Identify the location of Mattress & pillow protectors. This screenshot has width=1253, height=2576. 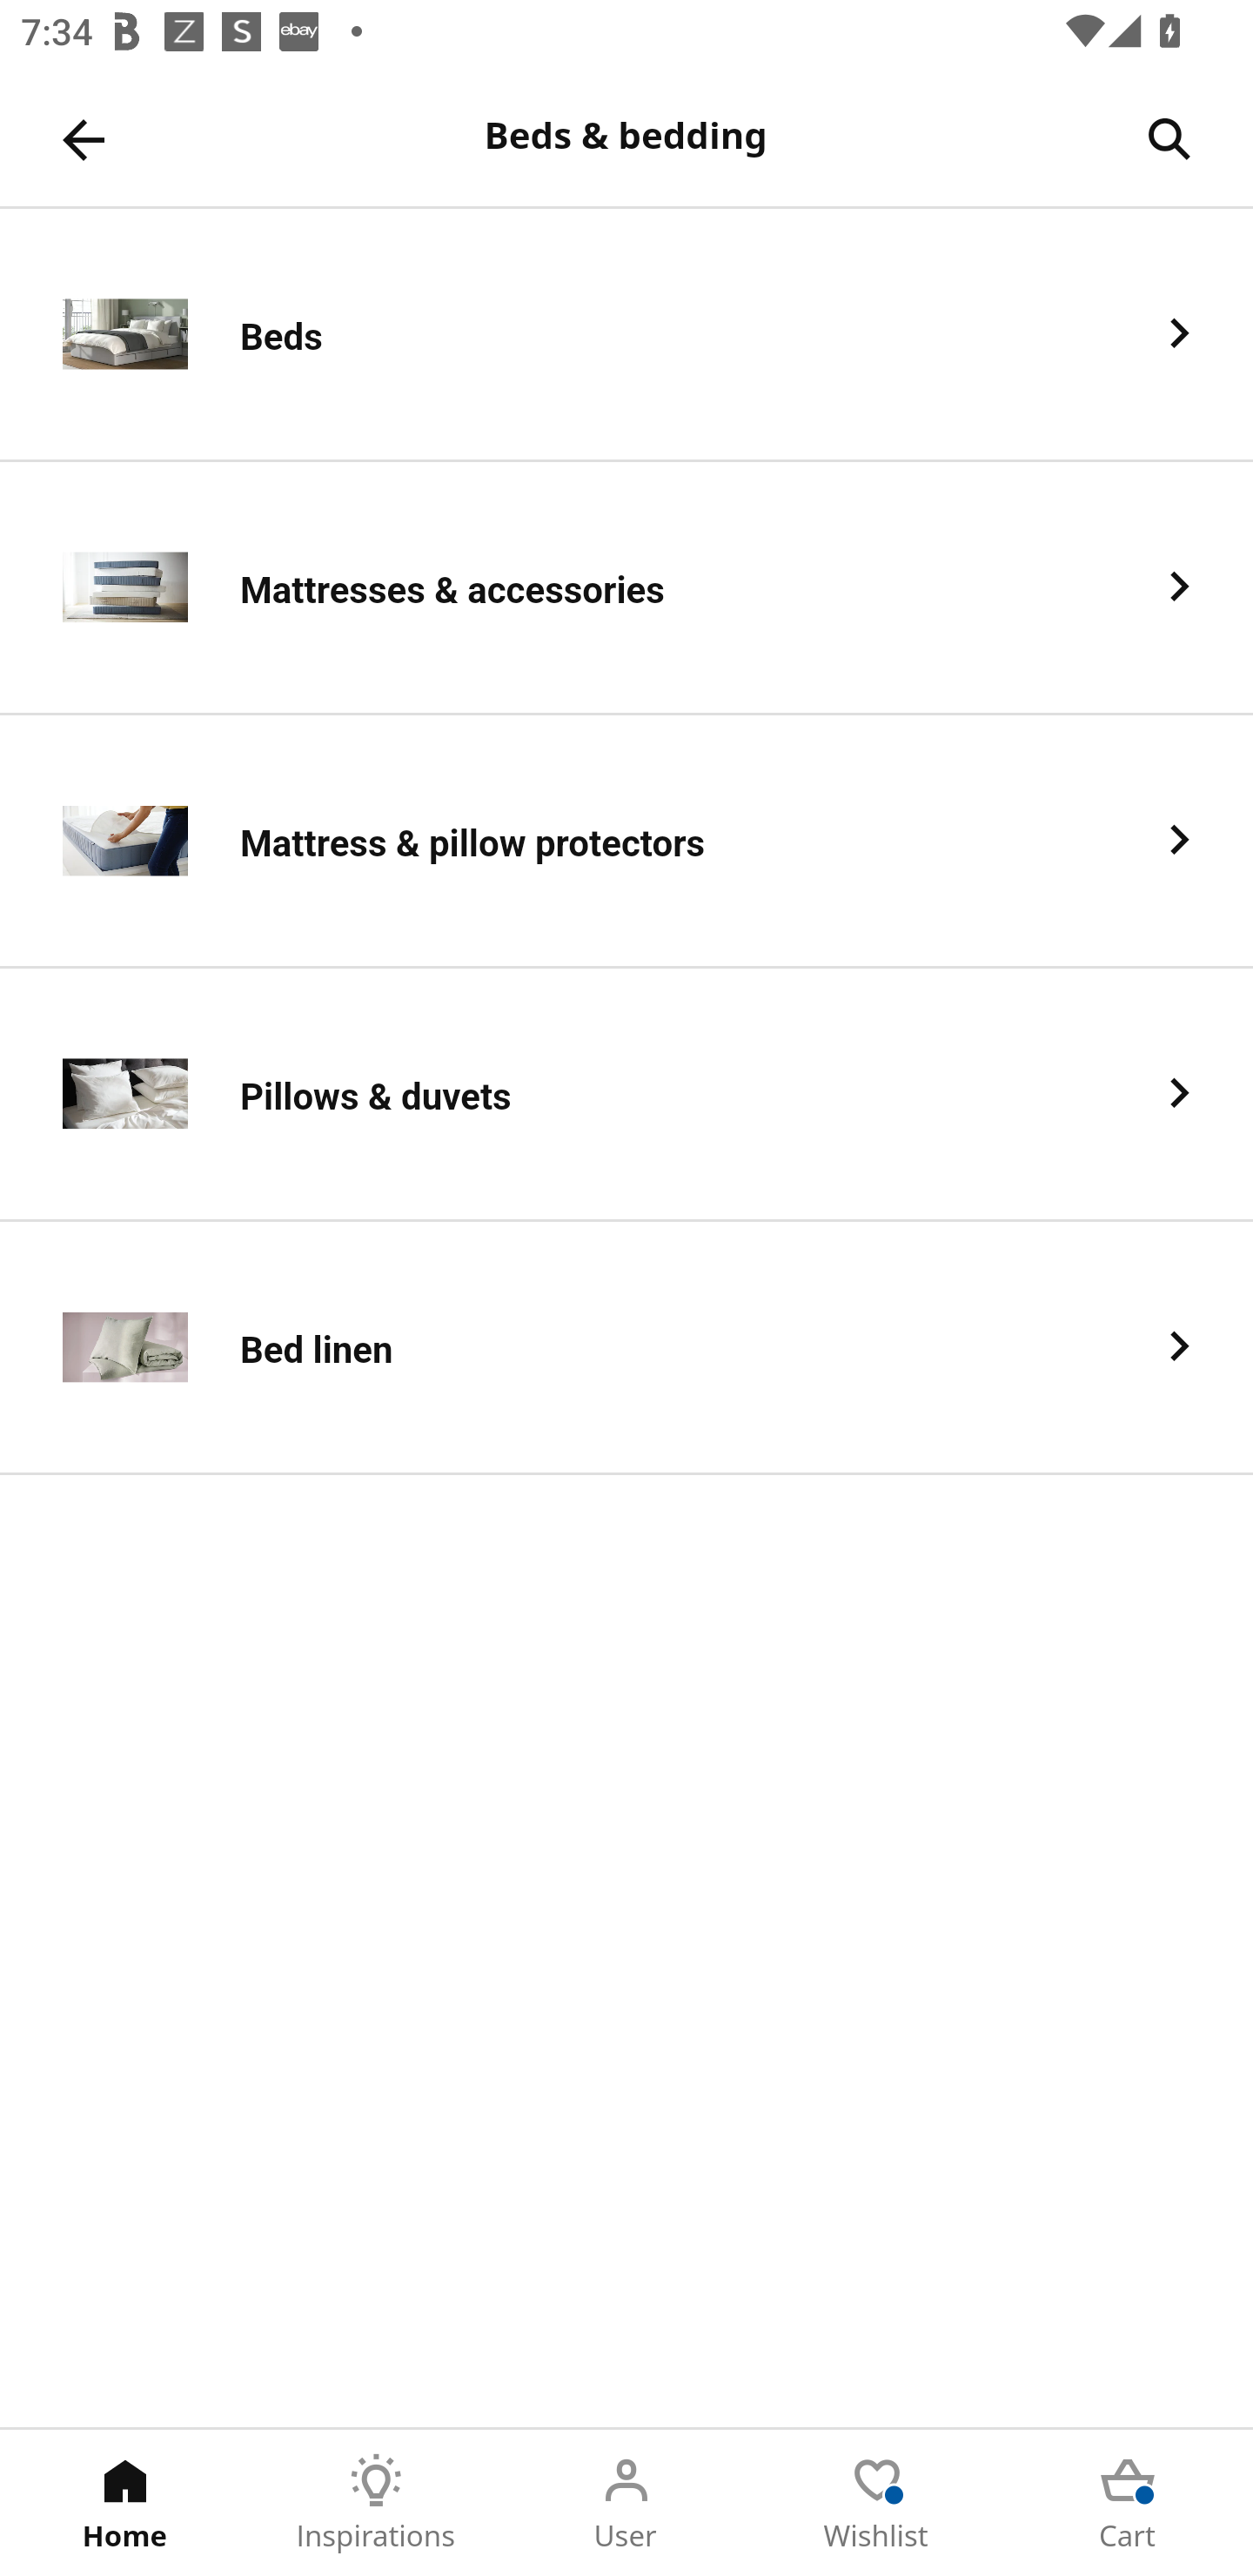
(626, 842).